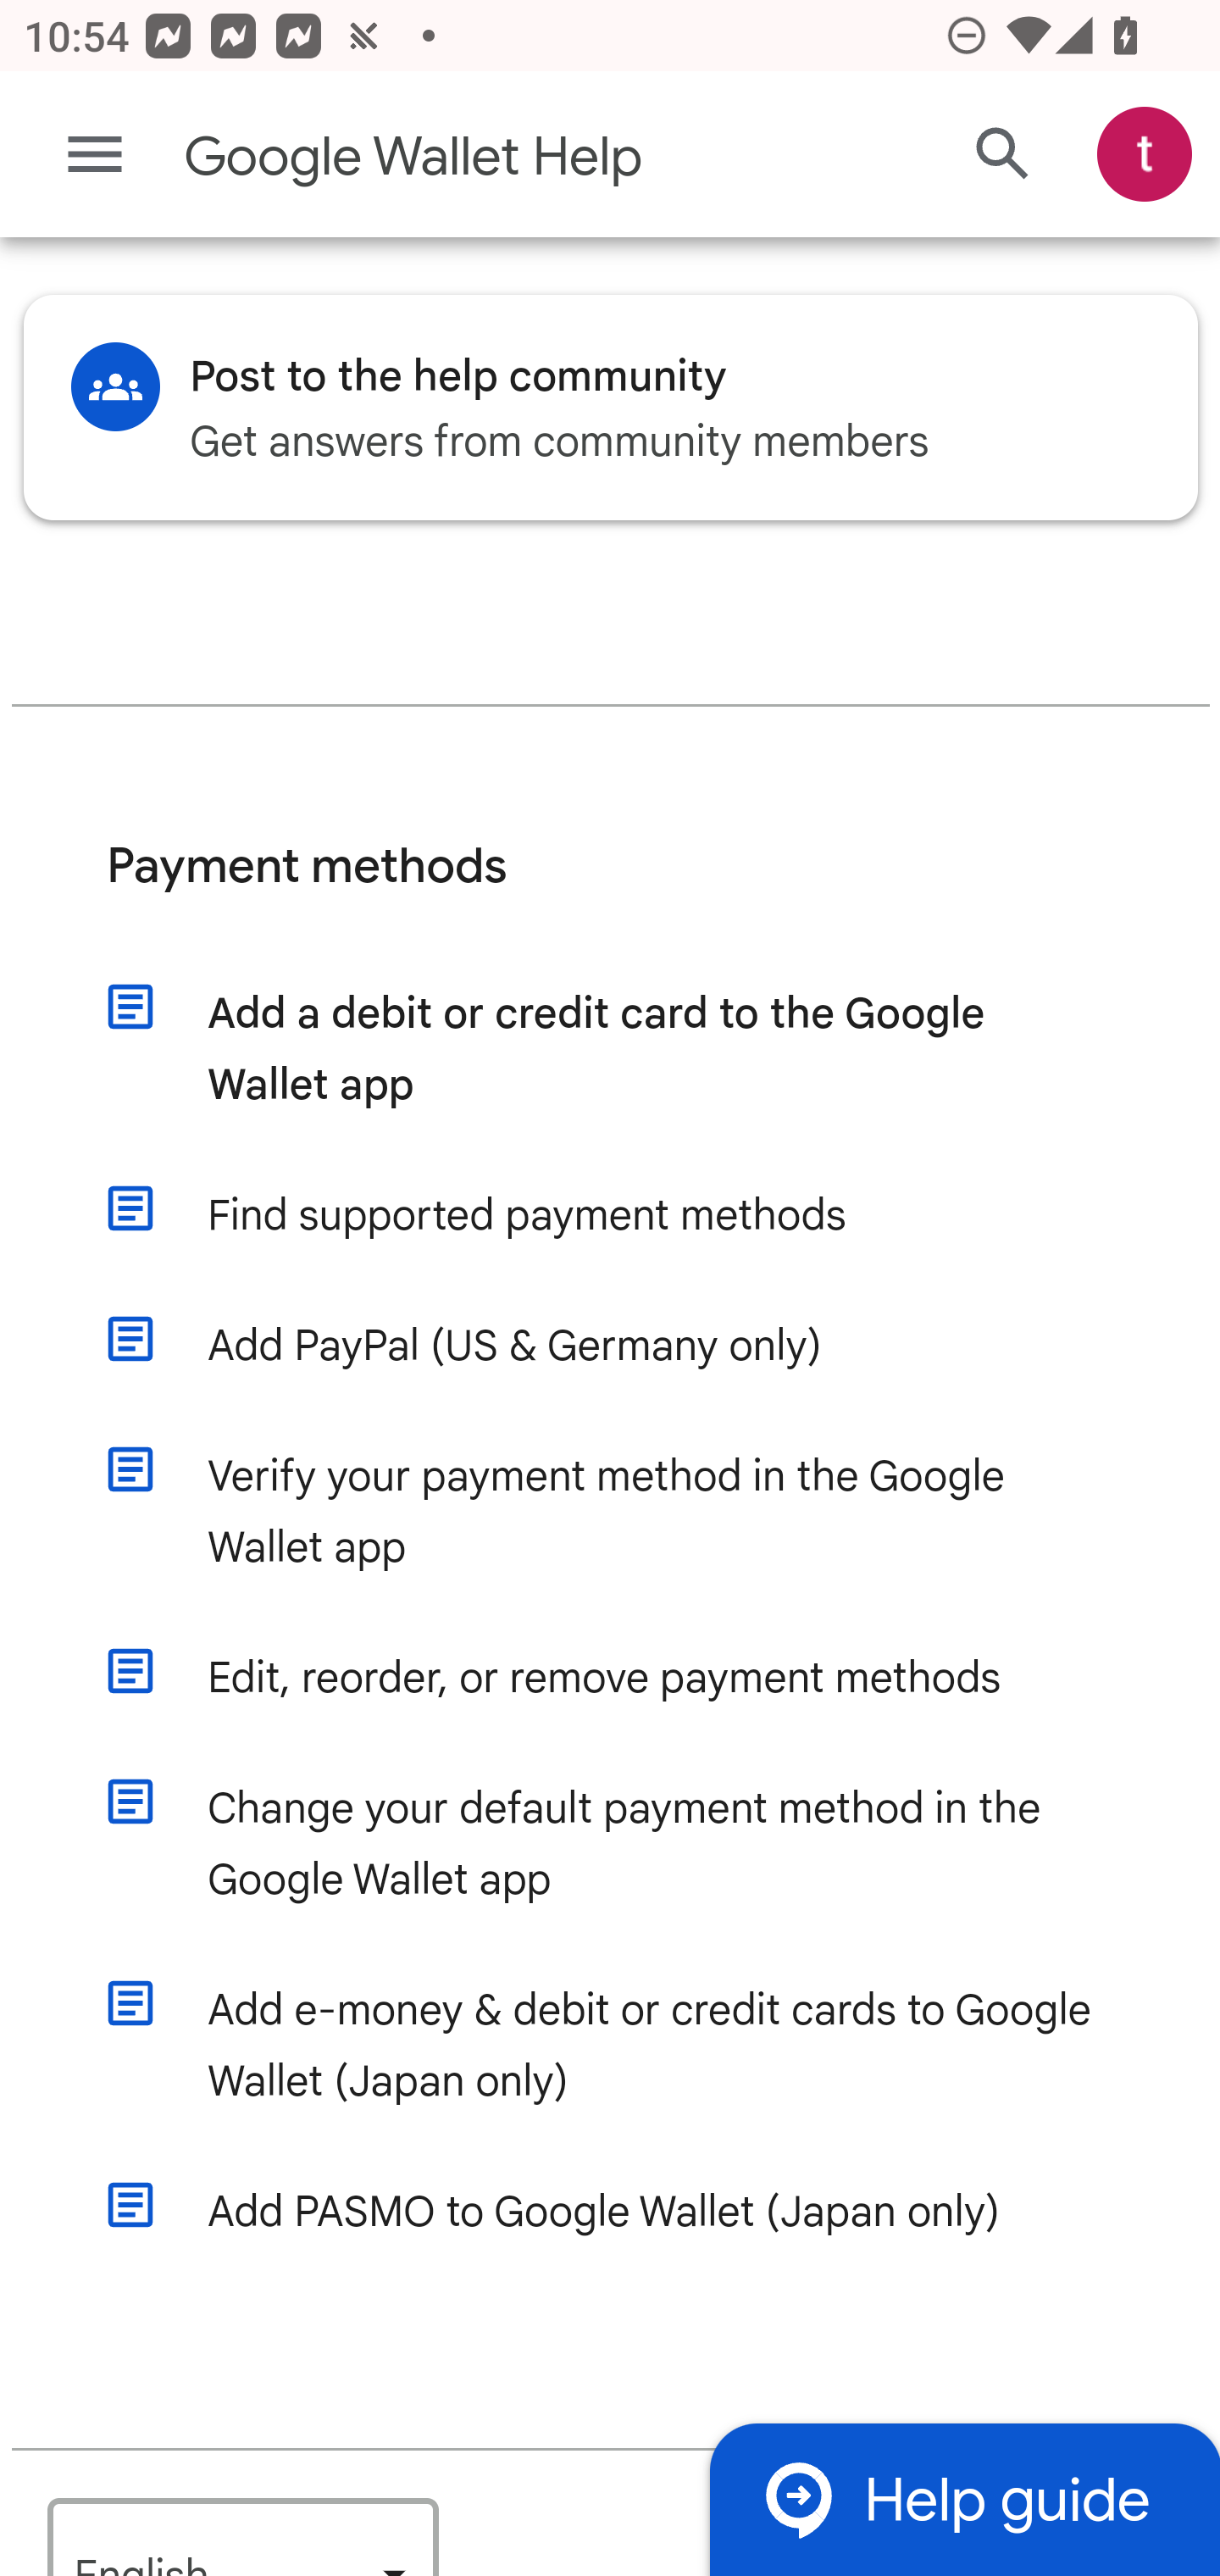  Describe the element at coordinates (641, 1217) in the screenshot. I see `Find supported payment methods` at that location.